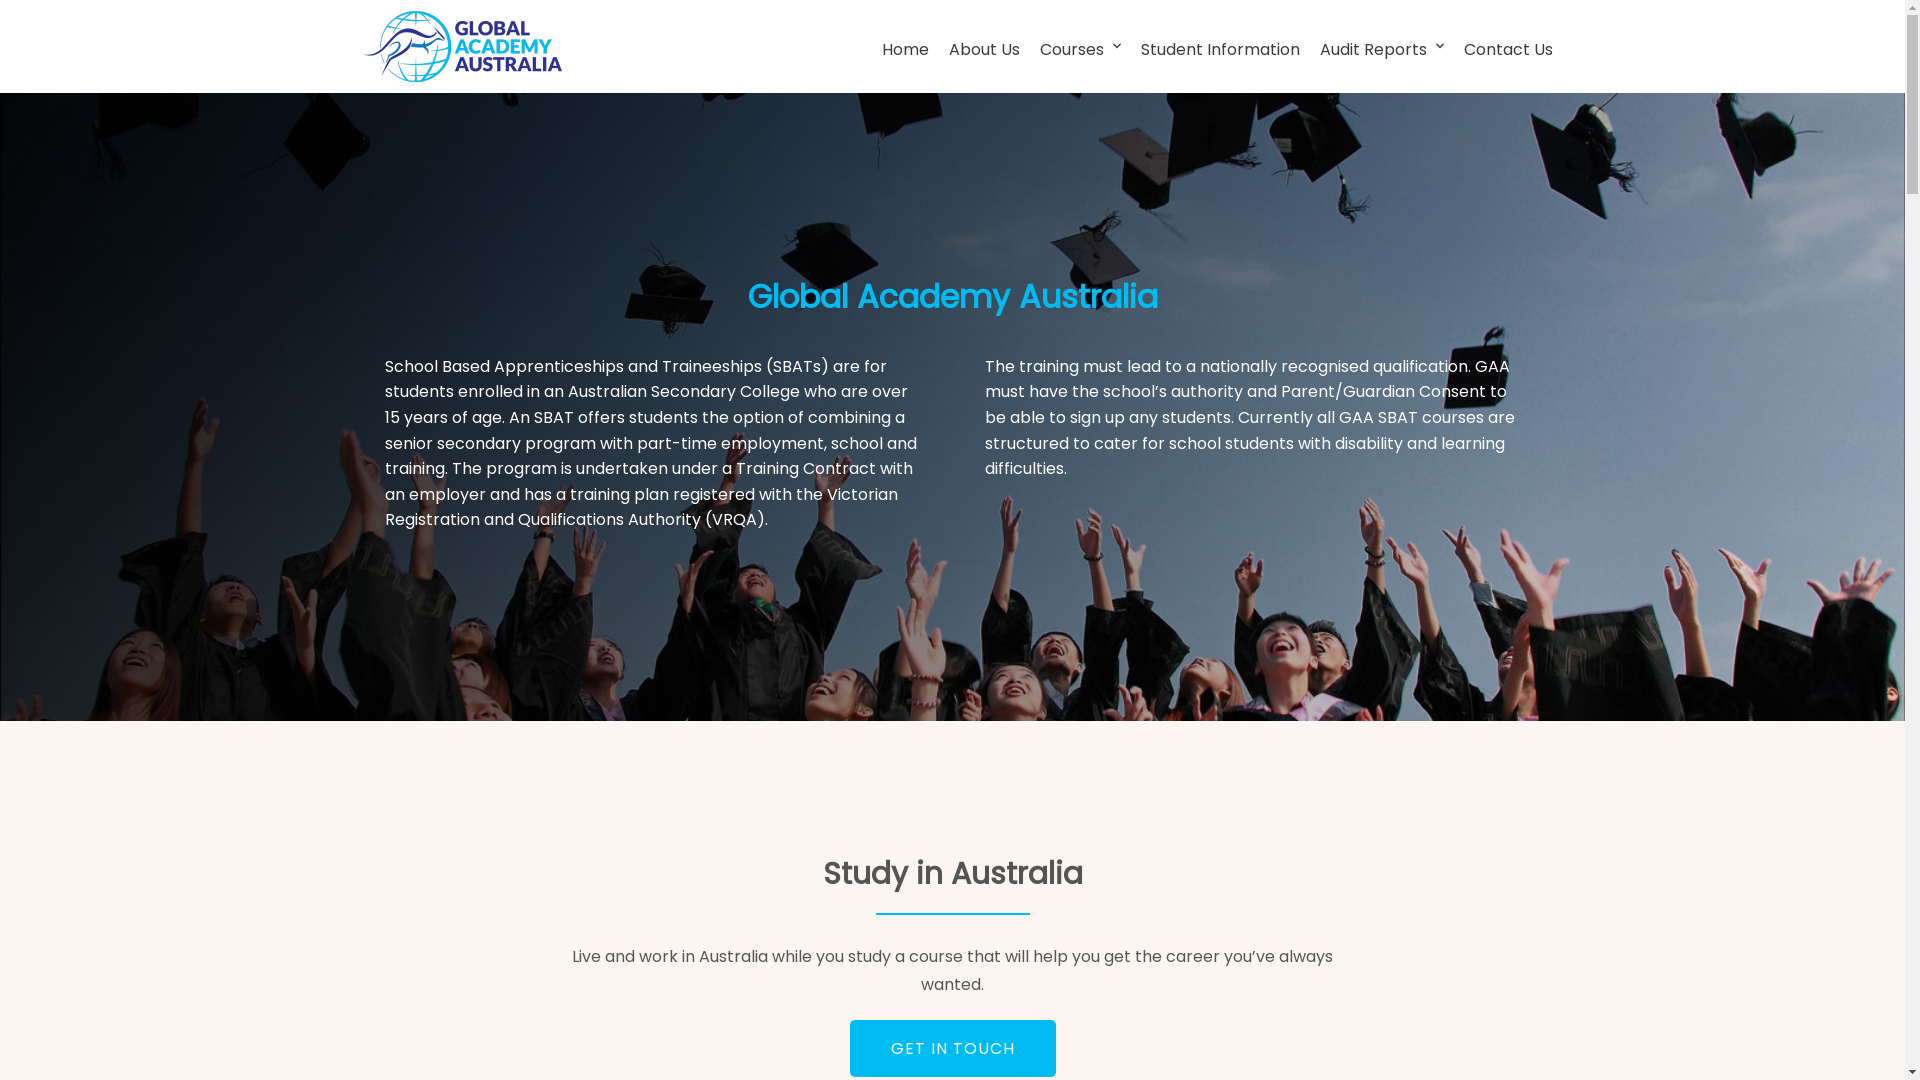 Image resolution: width=1920 pixels, height=1080 pixels. I want to click on Home, so click(906, 50).